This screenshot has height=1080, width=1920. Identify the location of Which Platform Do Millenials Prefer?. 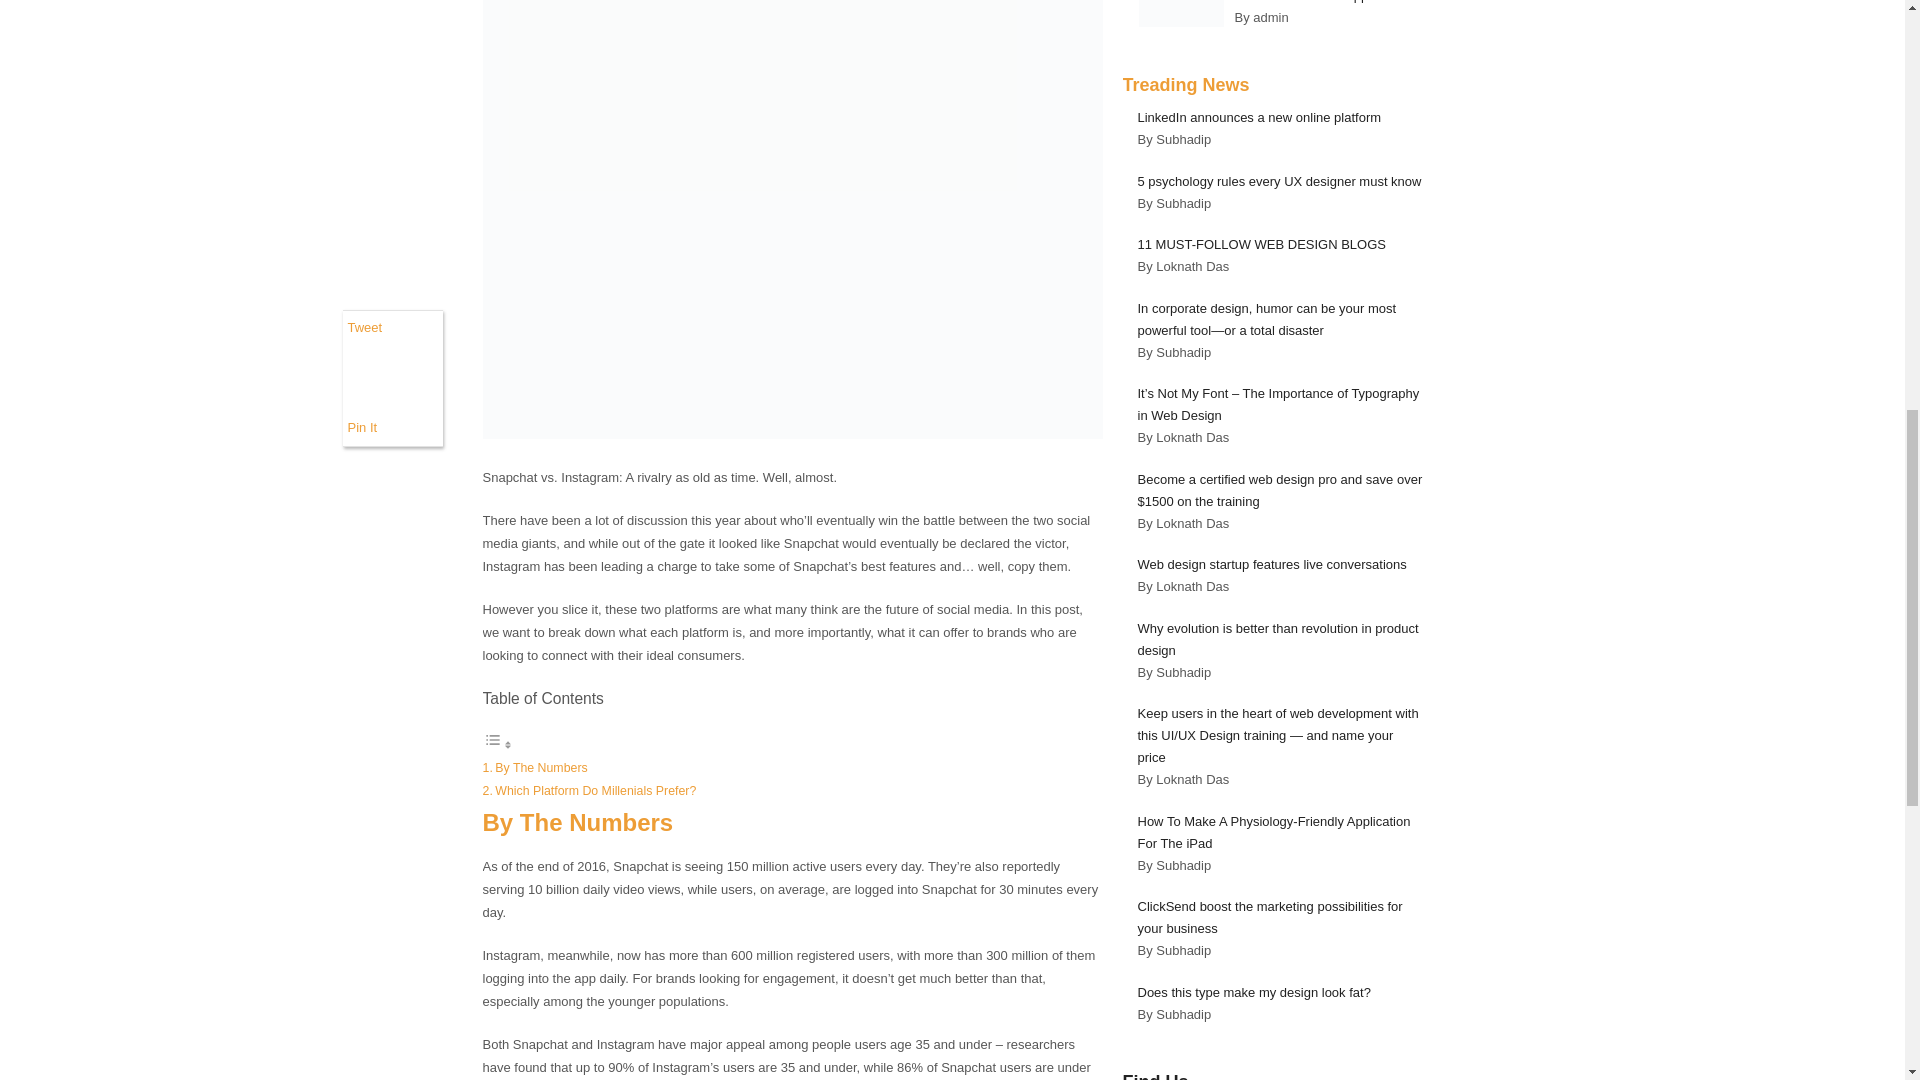
(595, 791).